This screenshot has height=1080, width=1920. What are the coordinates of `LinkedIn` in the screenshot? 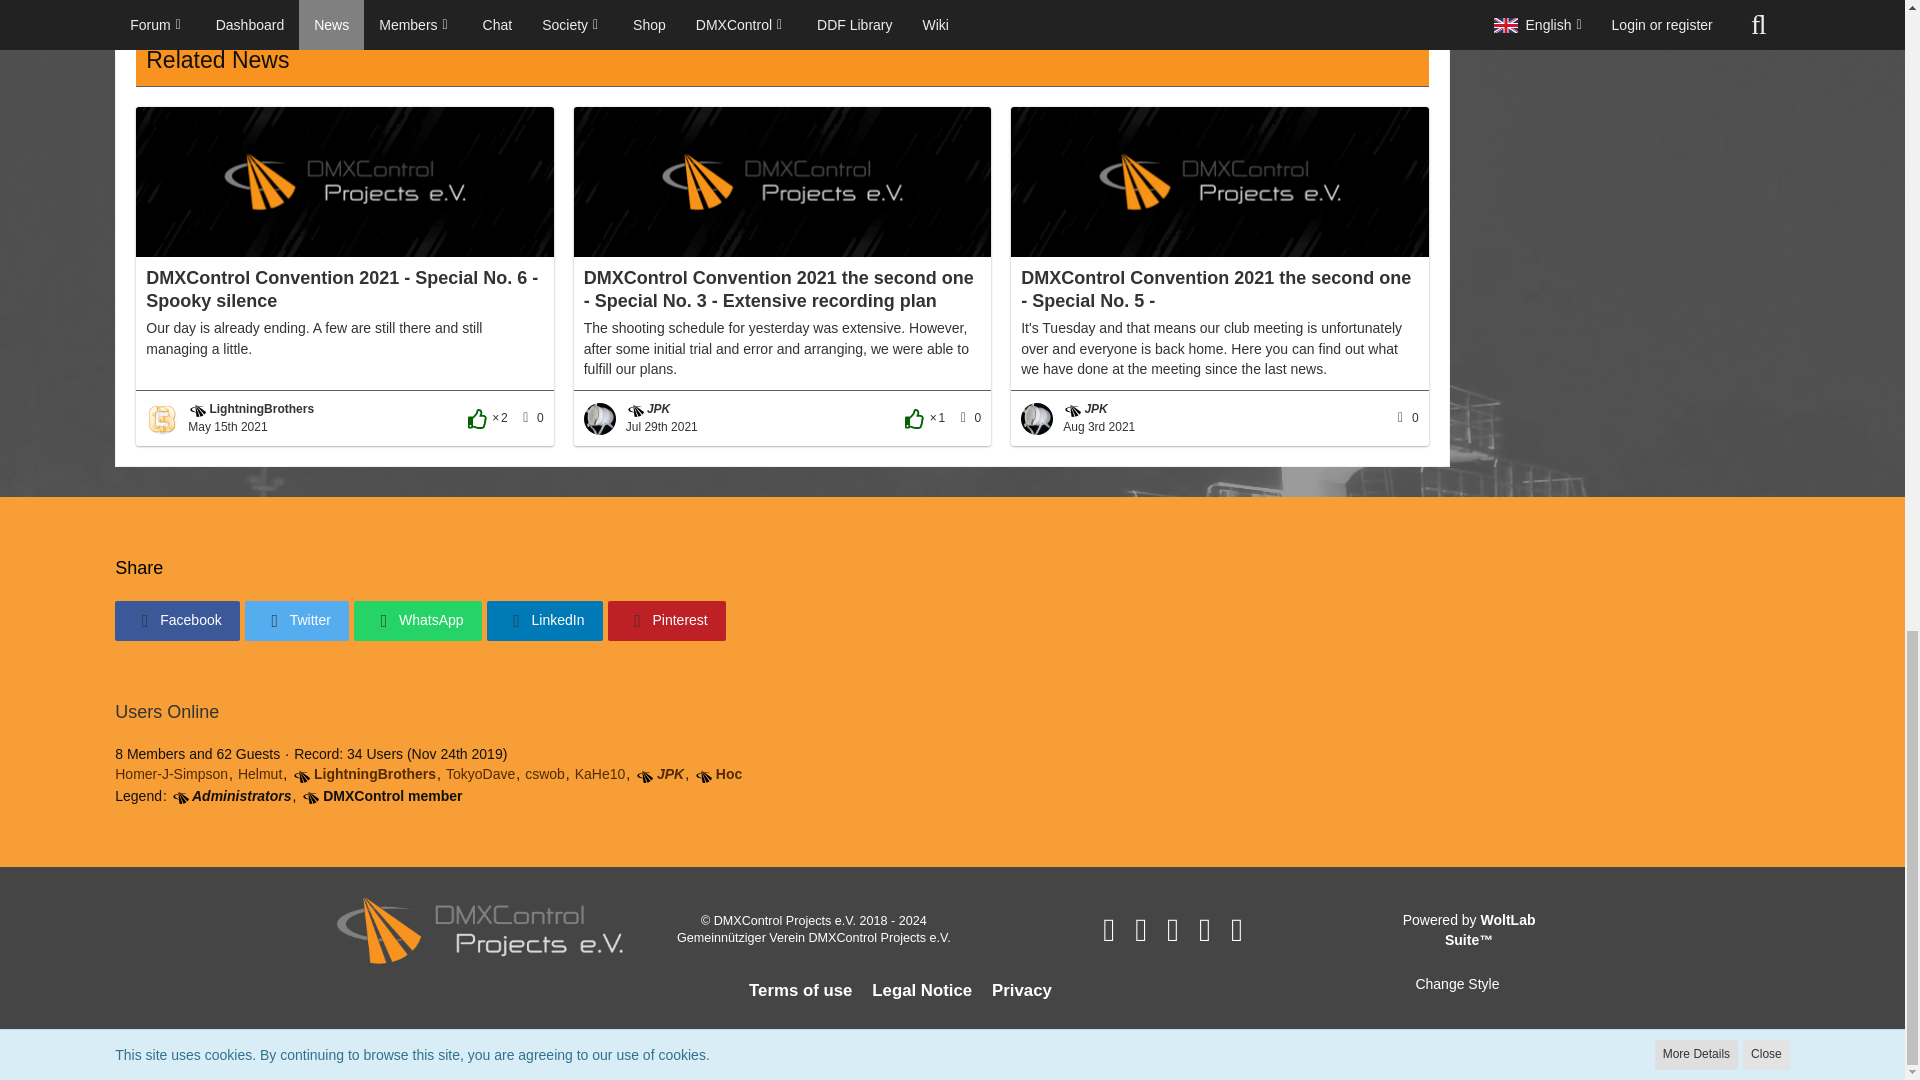 It's located at (544, 620).